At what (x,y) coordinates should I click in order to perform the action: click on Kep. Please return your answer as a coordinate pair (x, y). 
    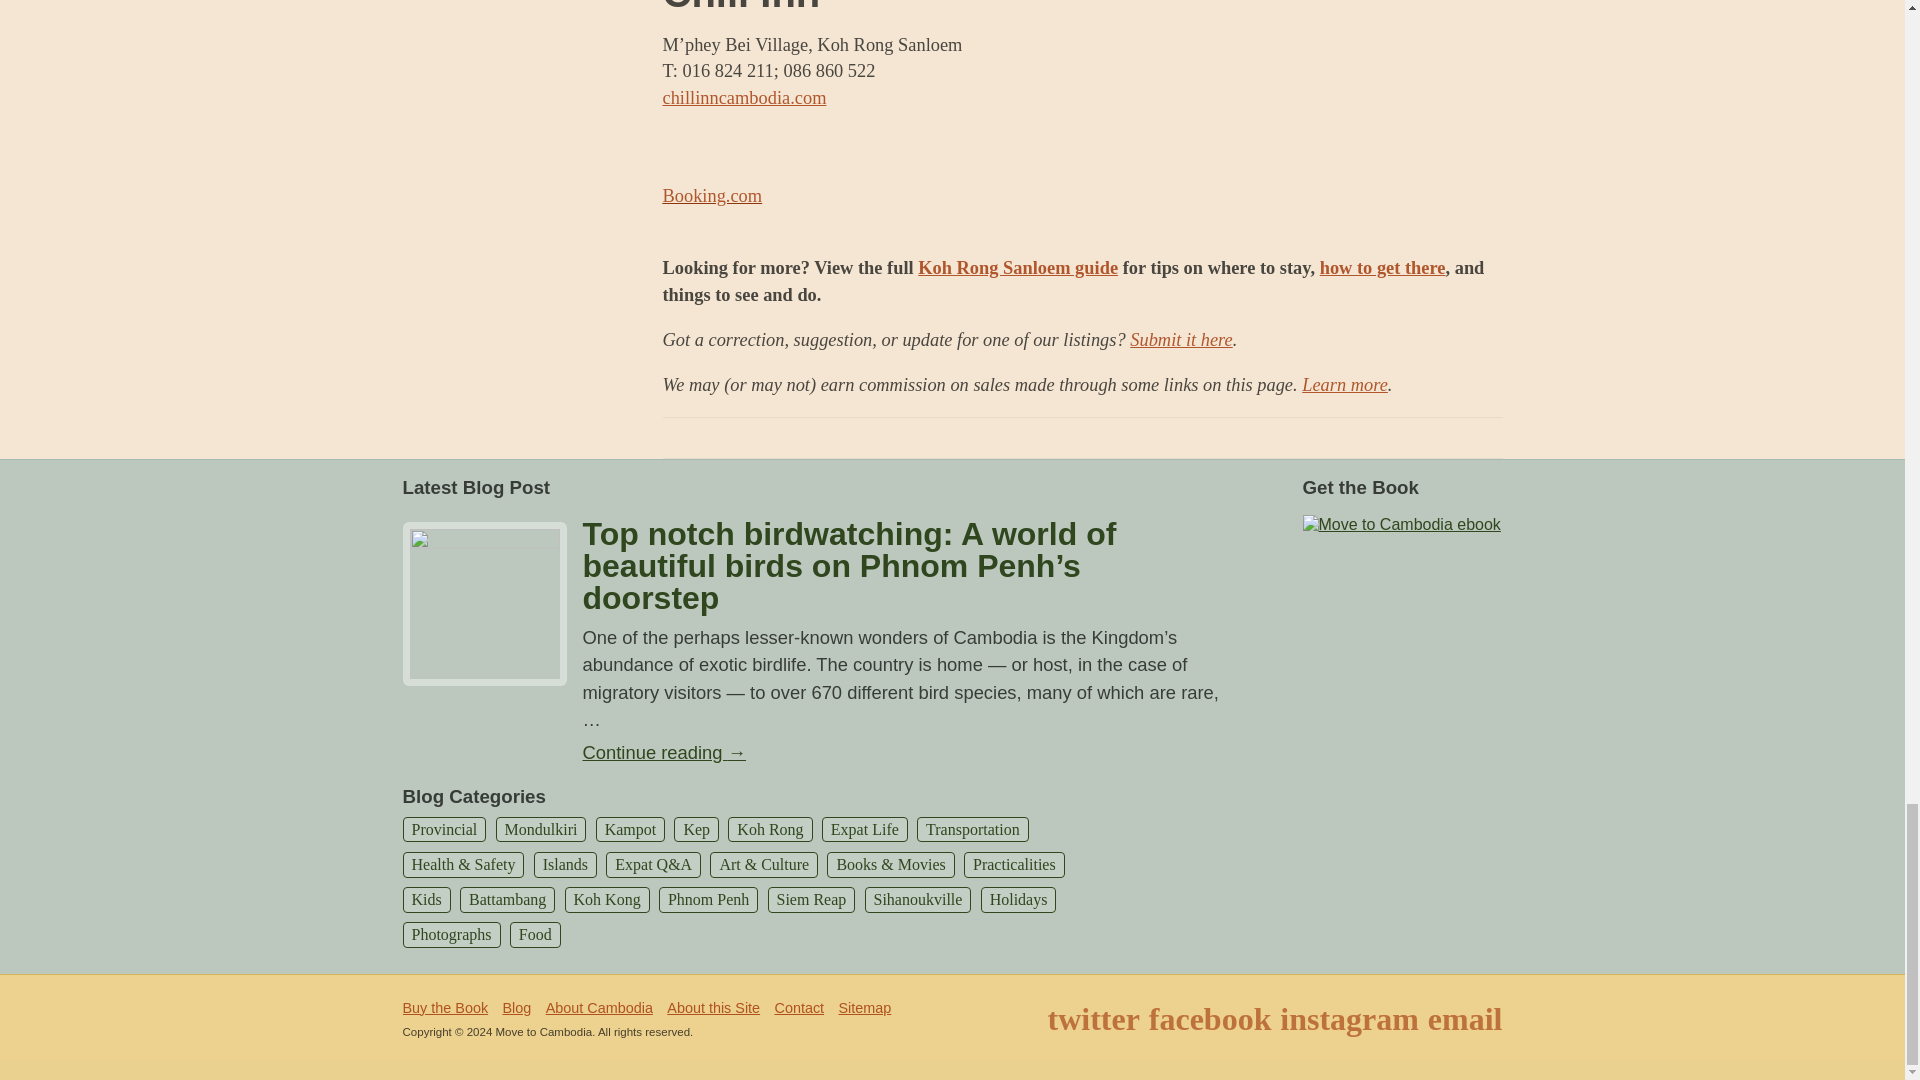
    Looking at the image, I should click on (696, 829).